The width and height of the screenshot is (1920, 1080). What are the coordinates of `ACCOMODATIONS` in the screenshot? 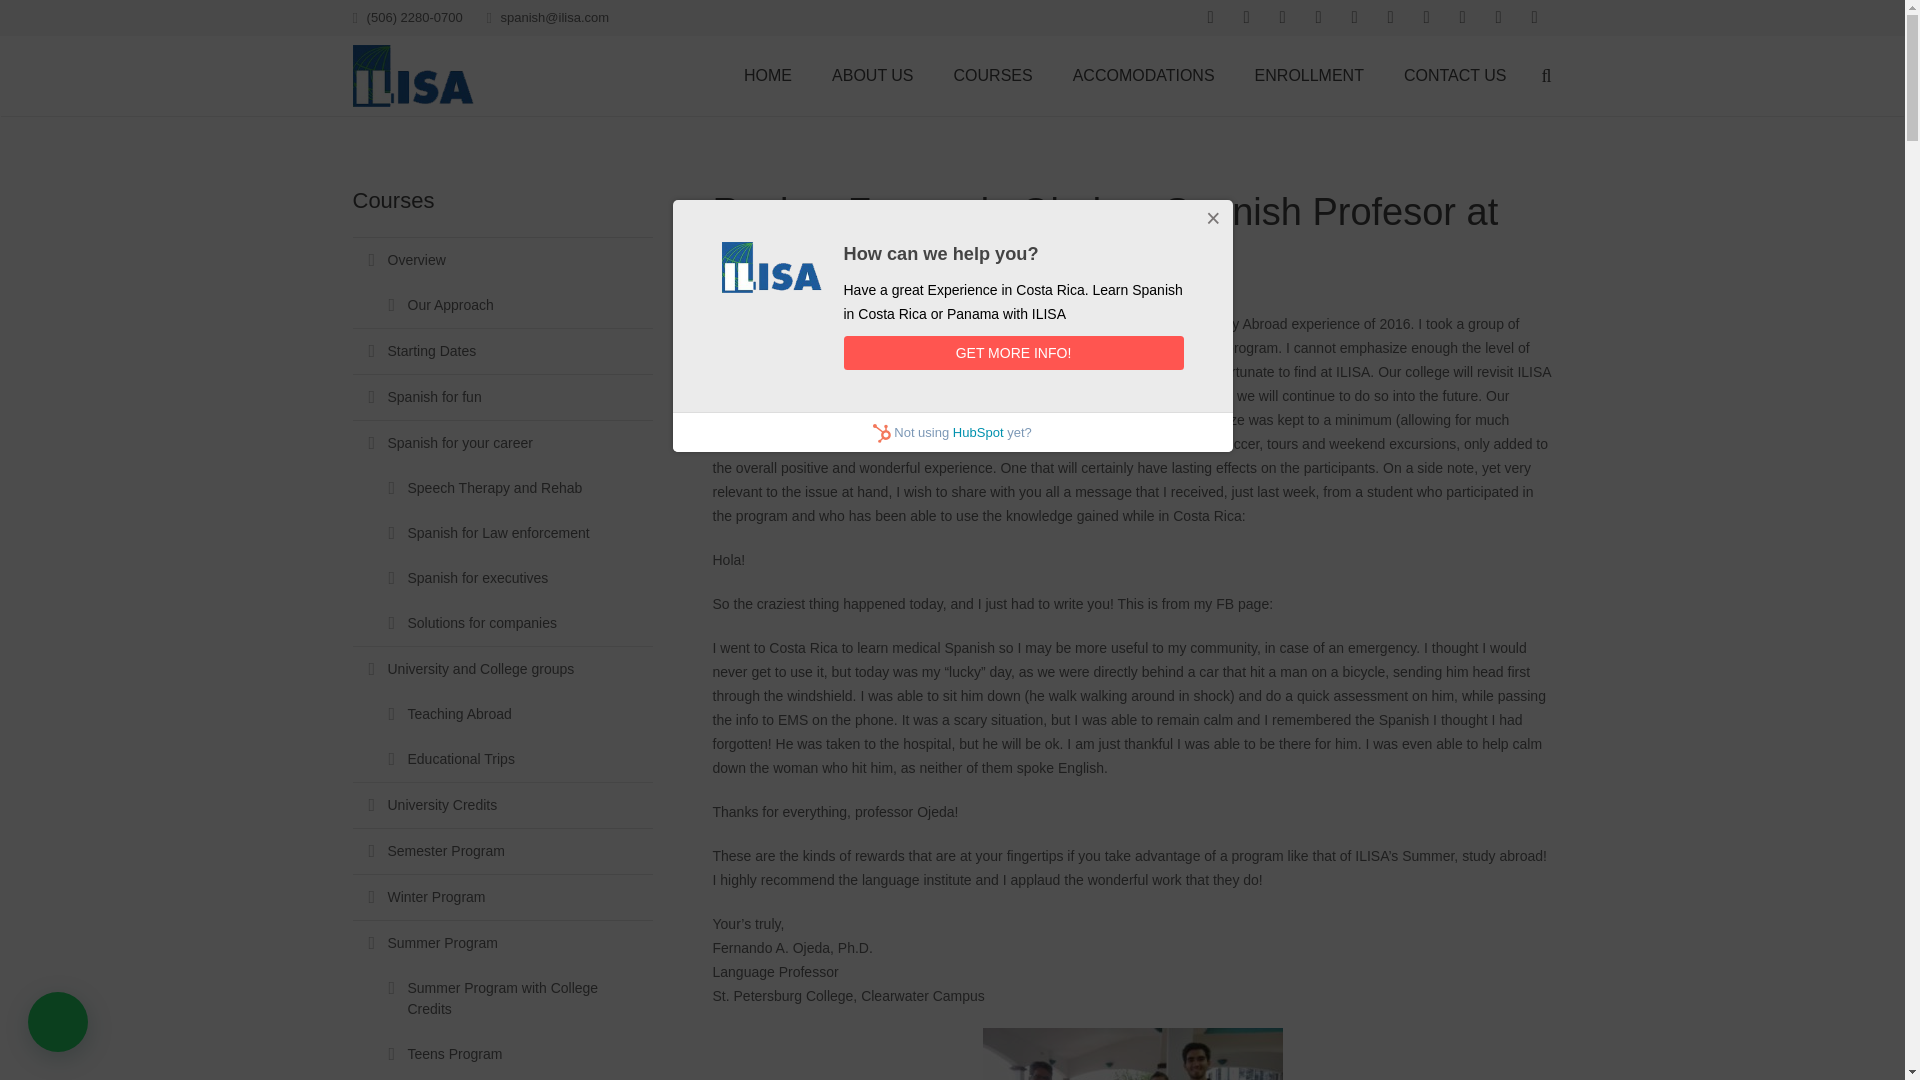 It's located at (1143, 75).